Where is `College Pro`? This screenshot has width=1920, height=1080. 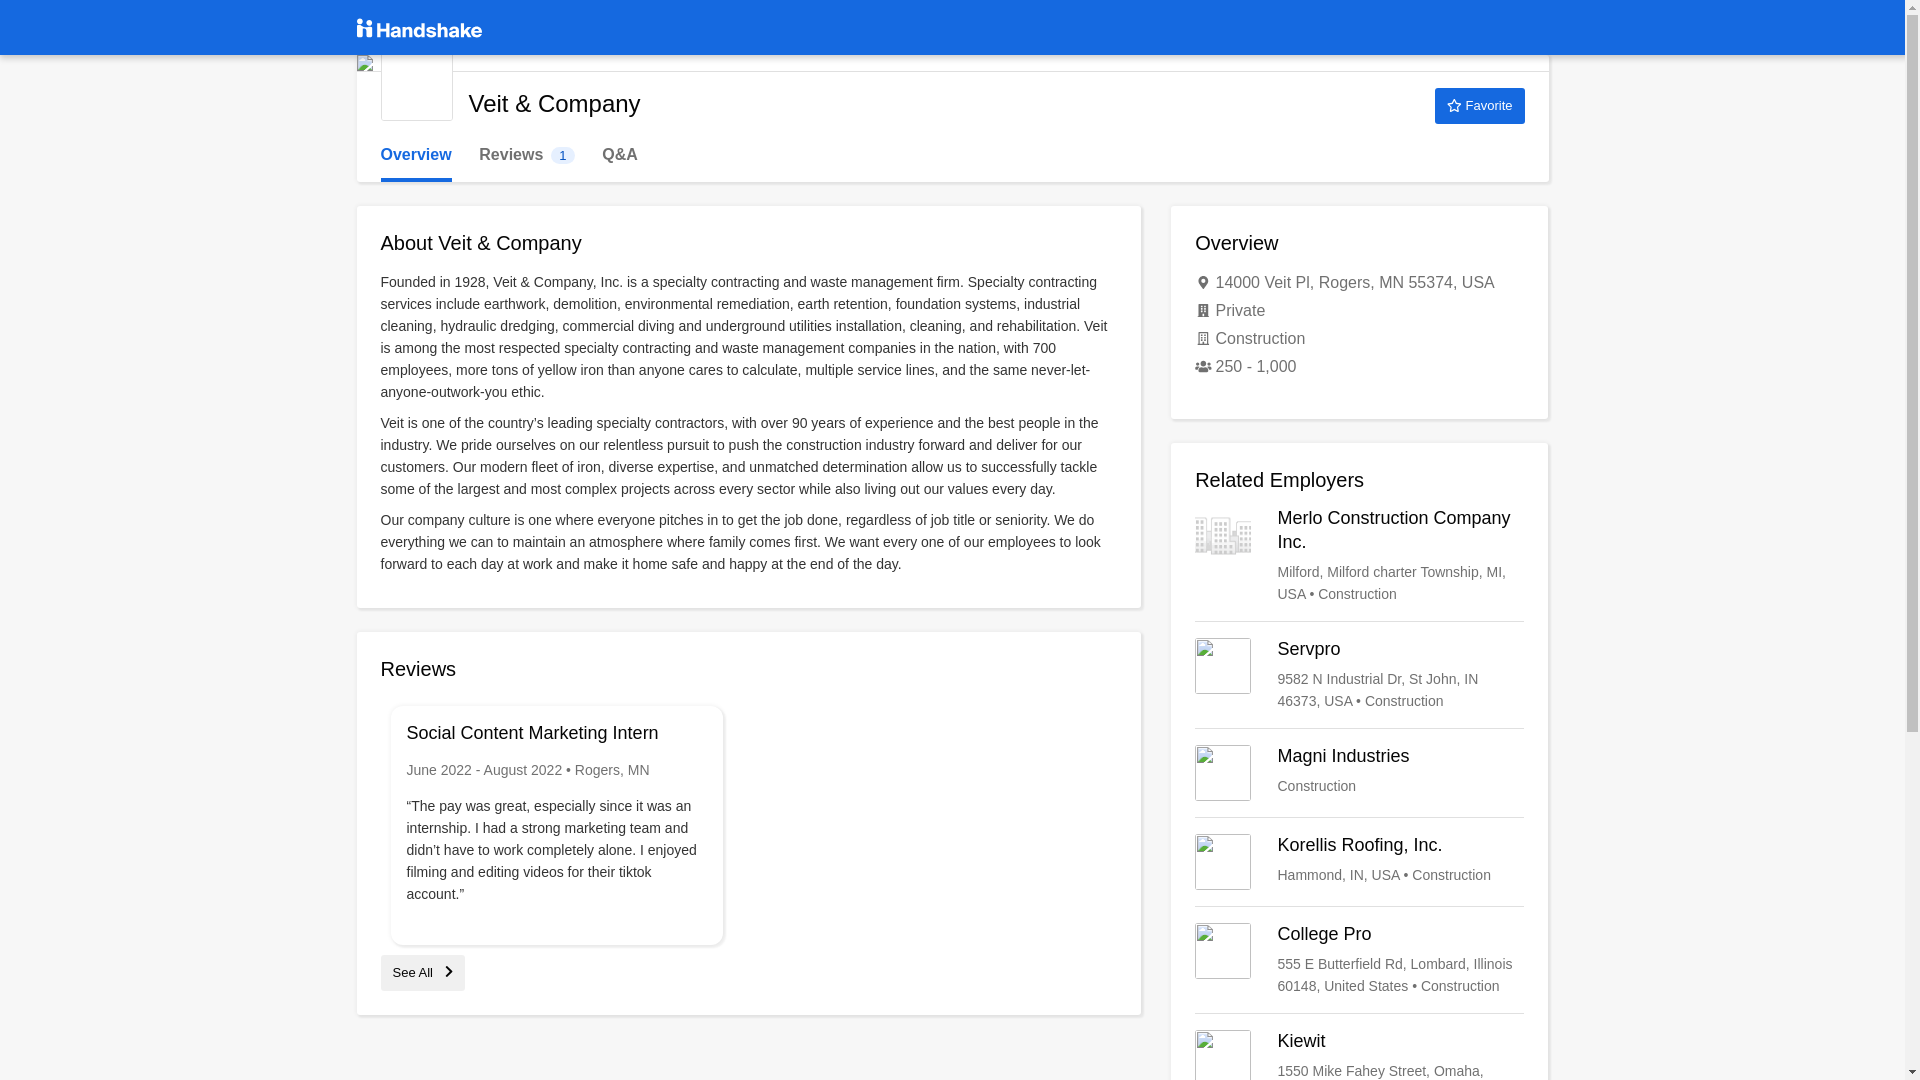 College Pro is located at coordinates (416, 155).